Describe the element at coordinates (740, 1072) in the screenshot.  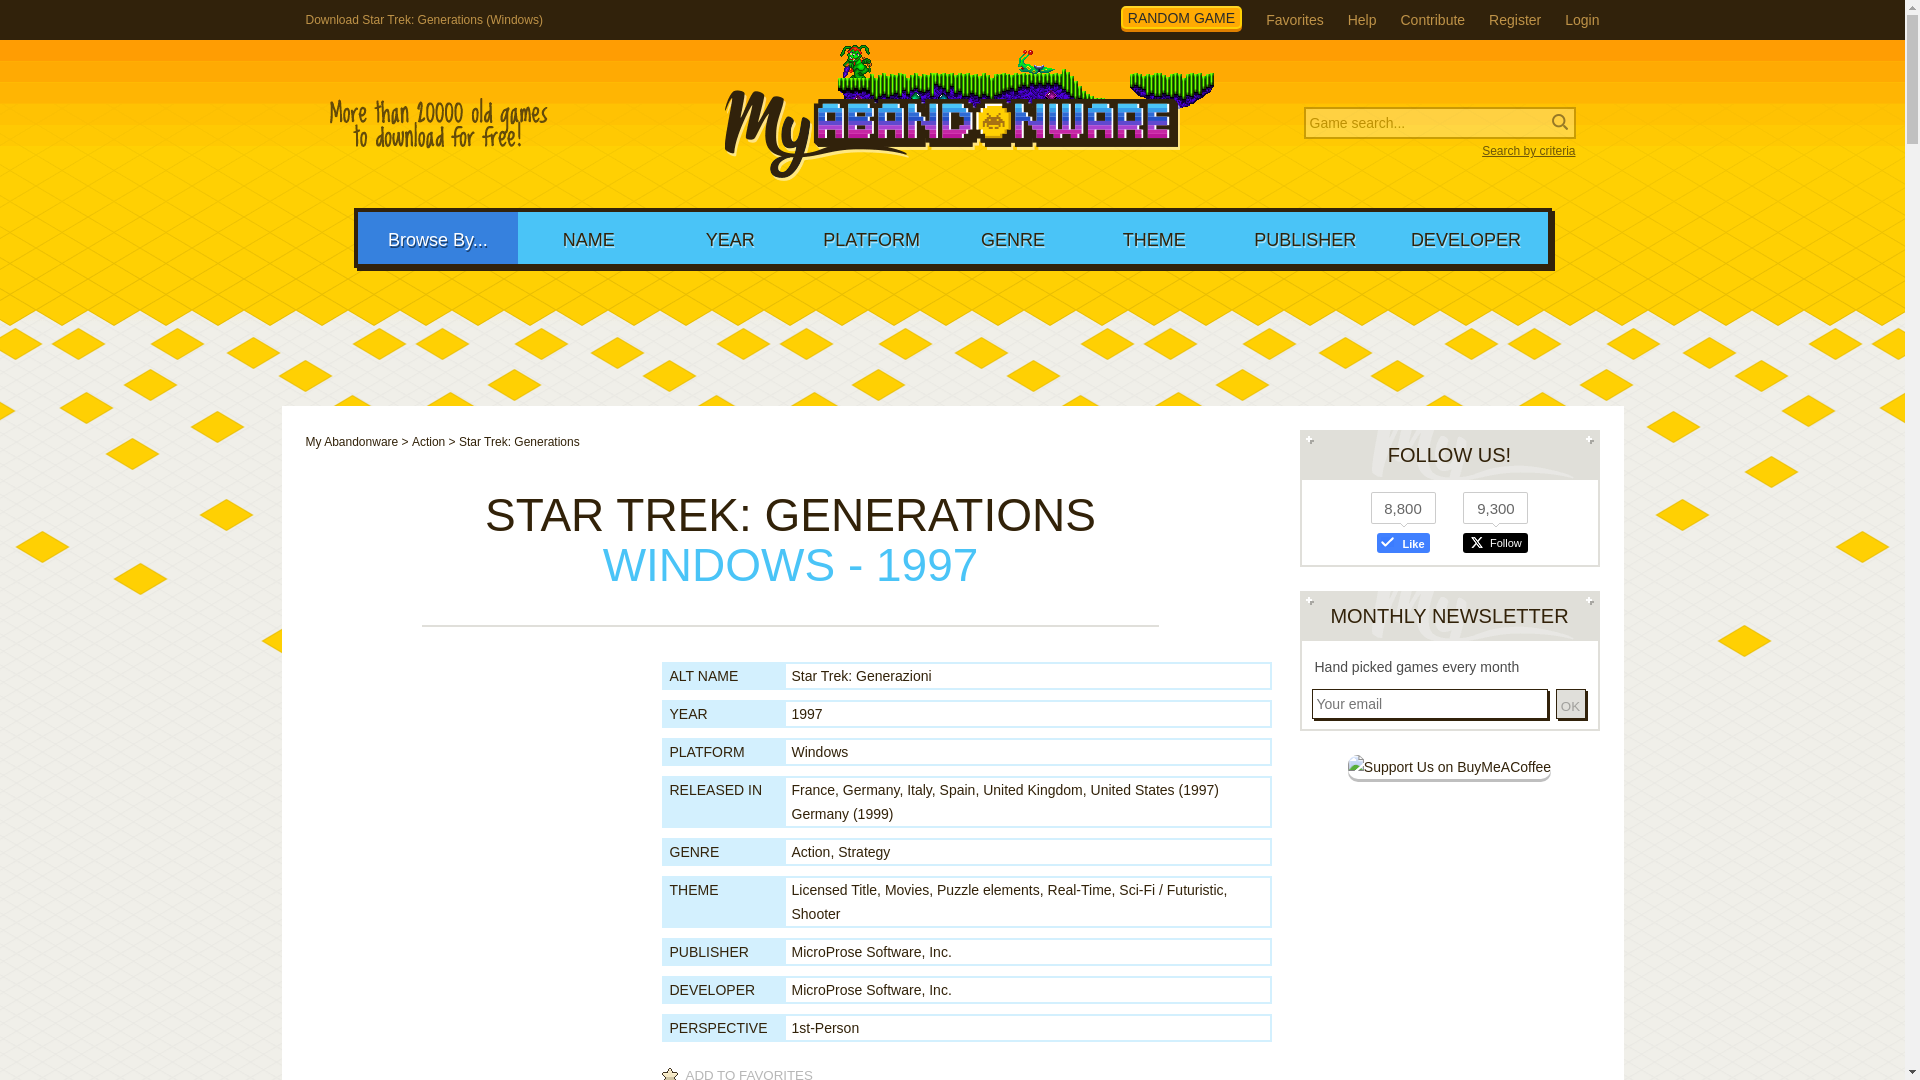
I see `ADD TO FAVORITES` at that location.